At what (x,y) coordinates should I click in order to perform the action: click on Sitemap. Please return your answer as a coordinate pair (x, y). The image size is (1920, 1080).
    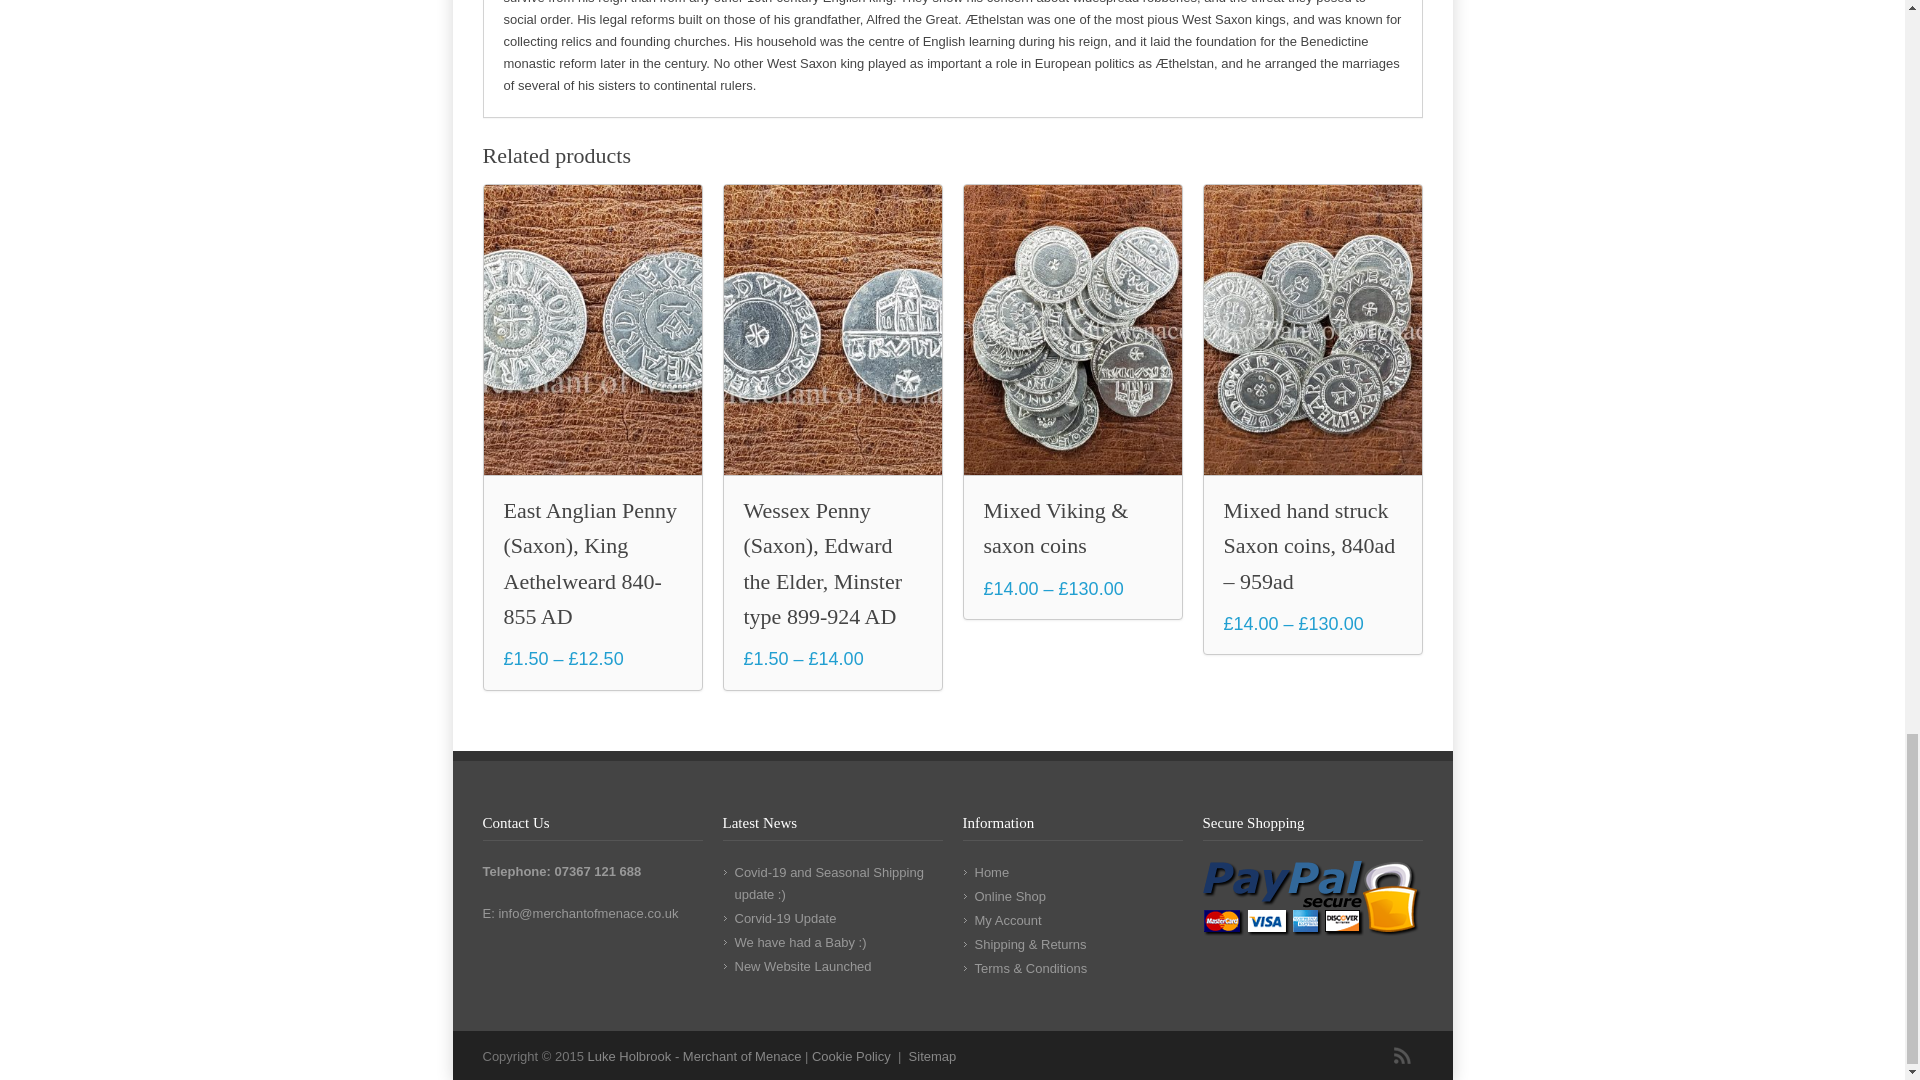
    Looking at the image, I should click on (932, 1056).